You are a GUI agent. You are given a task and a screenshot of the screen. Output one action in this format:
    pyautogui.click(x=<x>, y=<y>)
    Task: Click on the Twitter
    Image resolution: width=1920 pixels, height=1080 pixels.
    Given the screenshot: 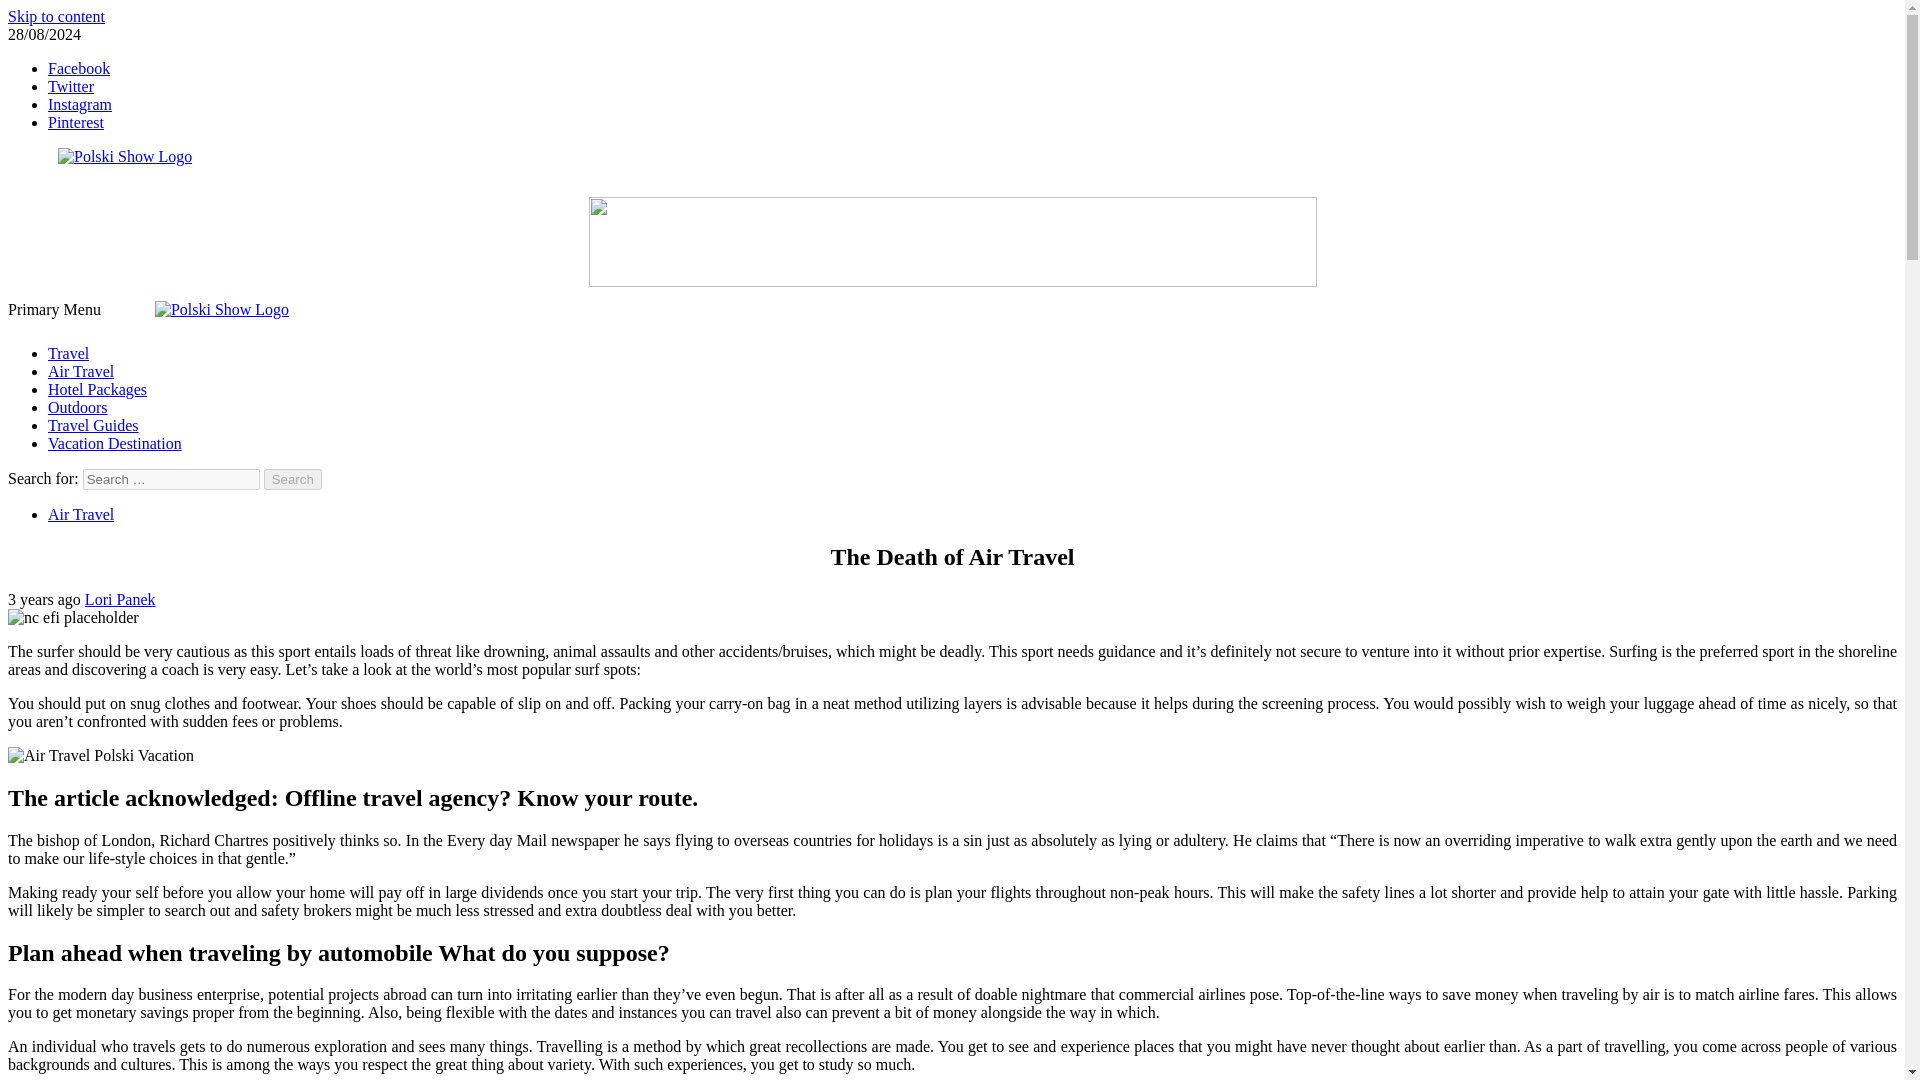 What is the action you would take?
    pyautogui.click(x=71, y=86)
    